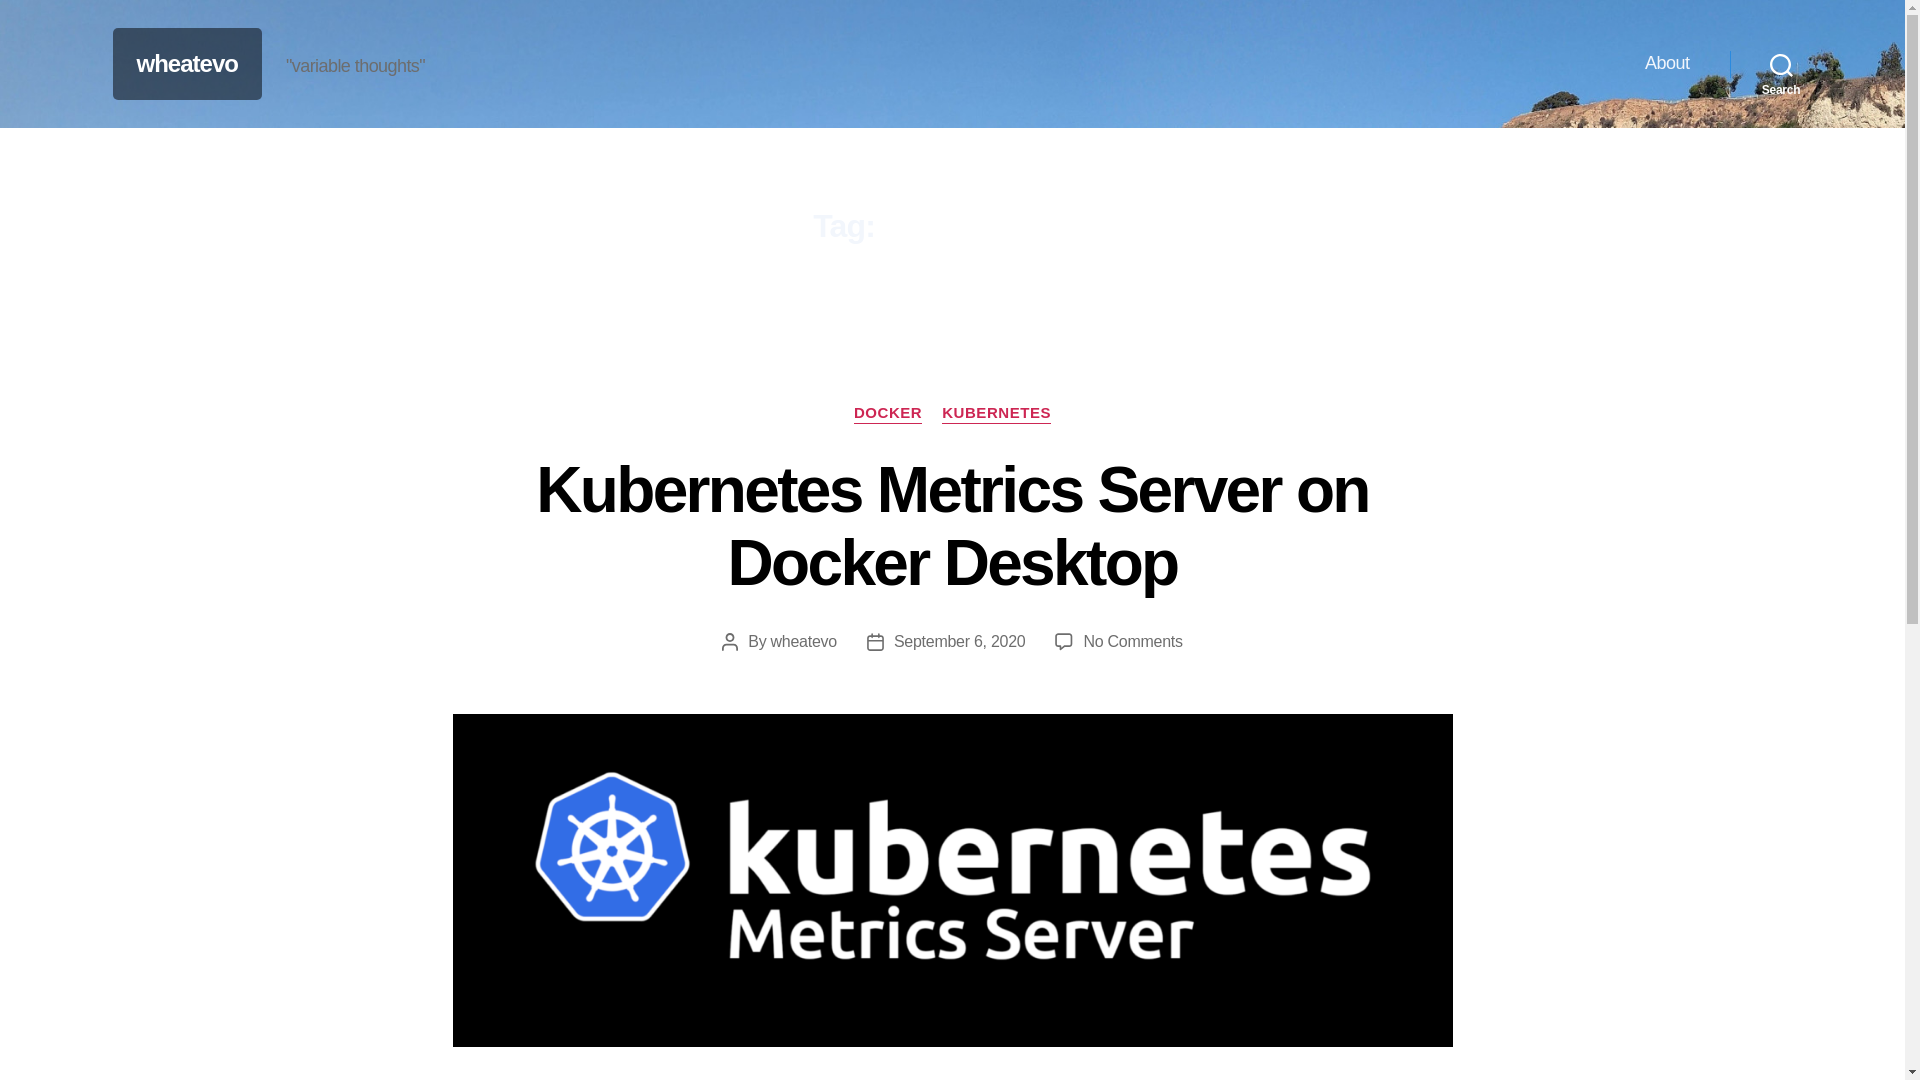  I want to click on DOCKER, so click(888, 414).